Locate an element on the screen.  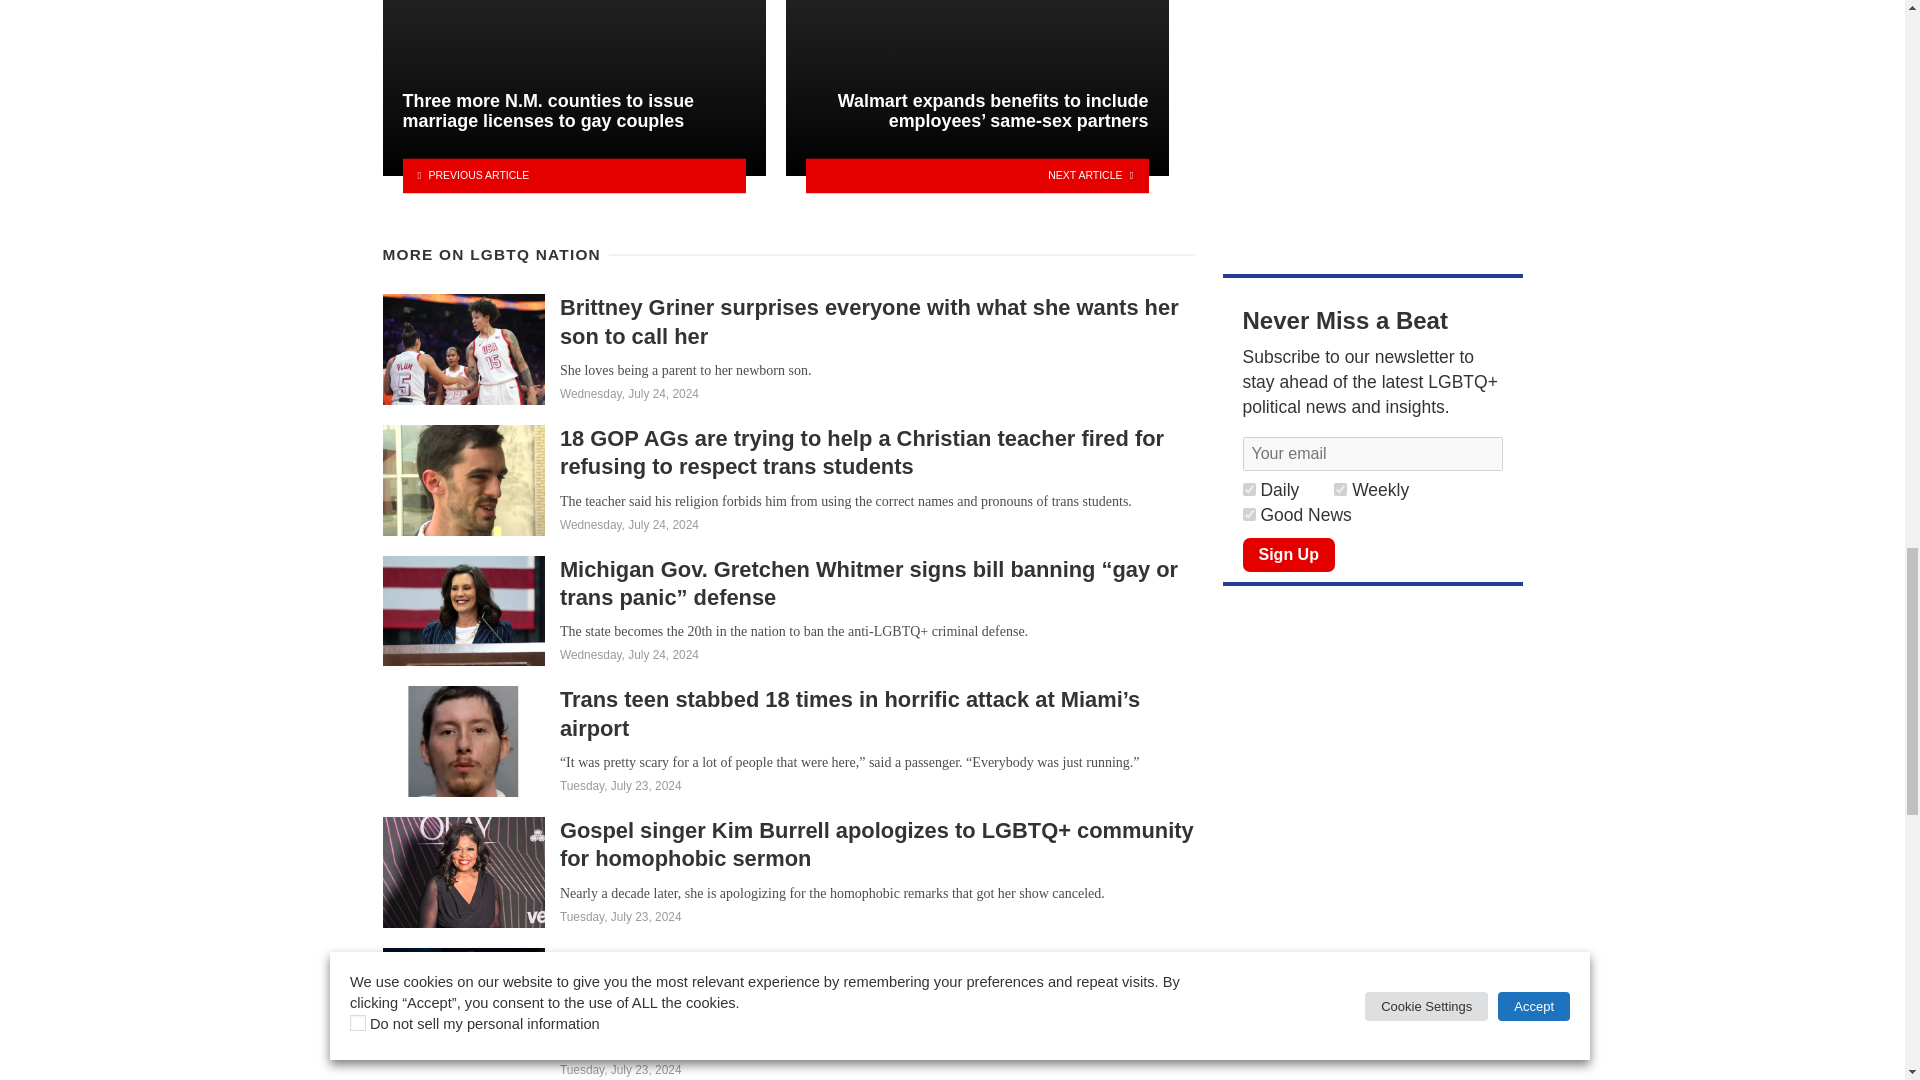
Sign Up is located at coordinates (1288, 554).